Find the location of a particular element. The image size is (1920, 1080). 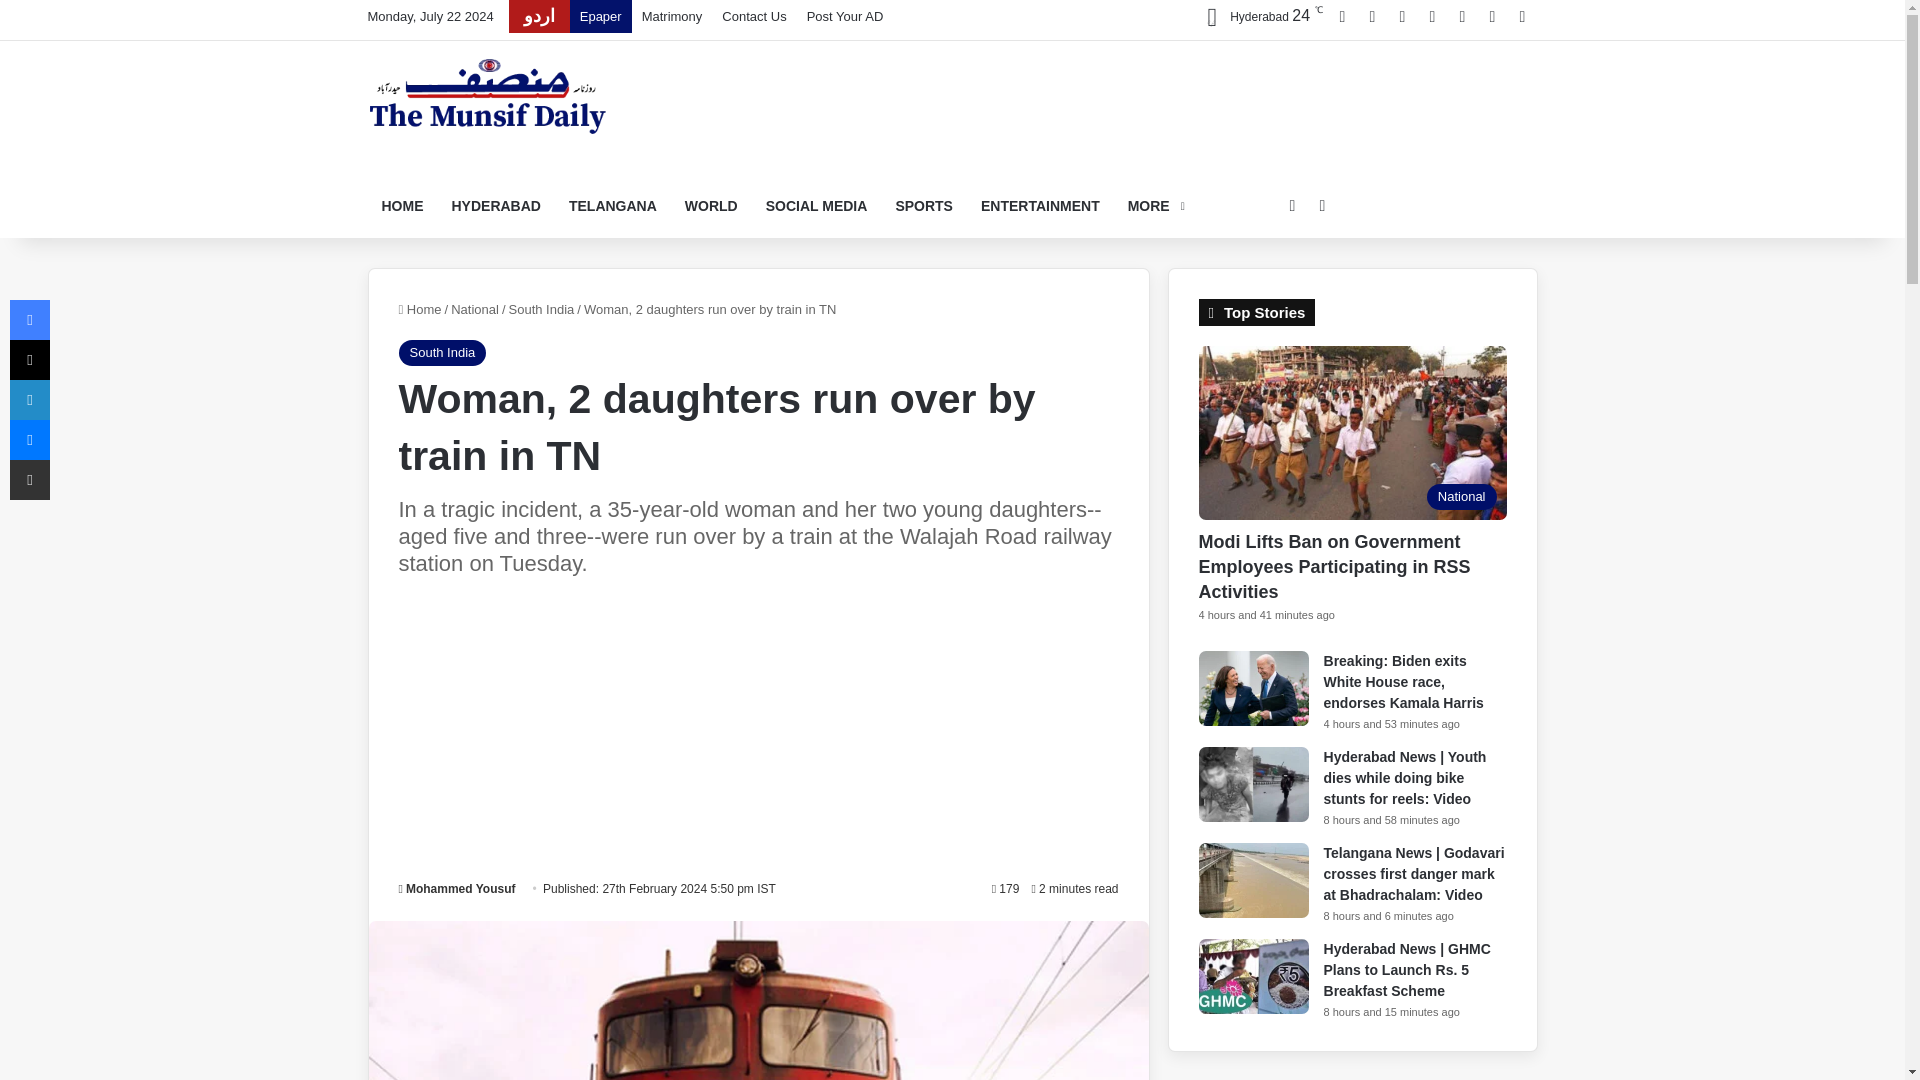

SOCIAL MEDIA is located at coordinates (816, 206).